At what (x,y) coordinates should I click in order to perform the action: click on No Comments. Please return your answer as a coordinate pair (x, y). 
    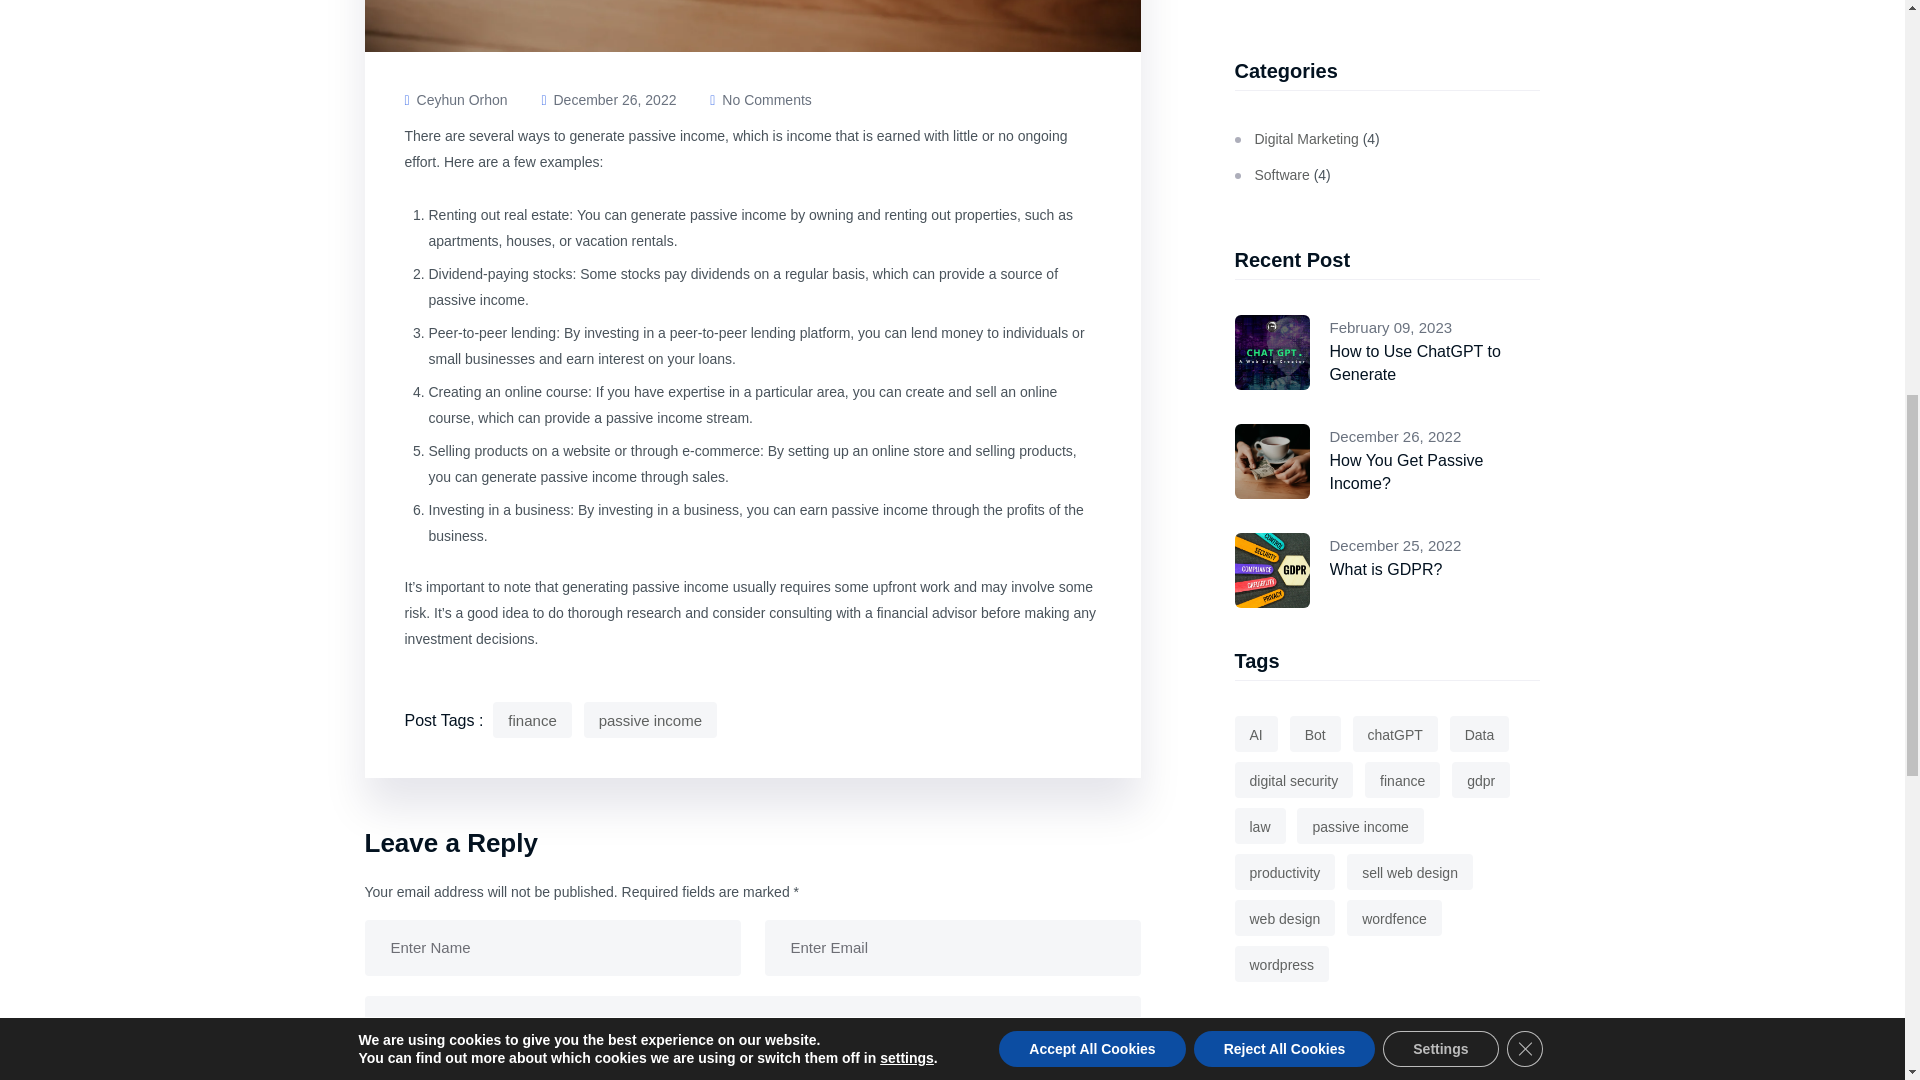
    Looking at the image, I should click on (760, 100).